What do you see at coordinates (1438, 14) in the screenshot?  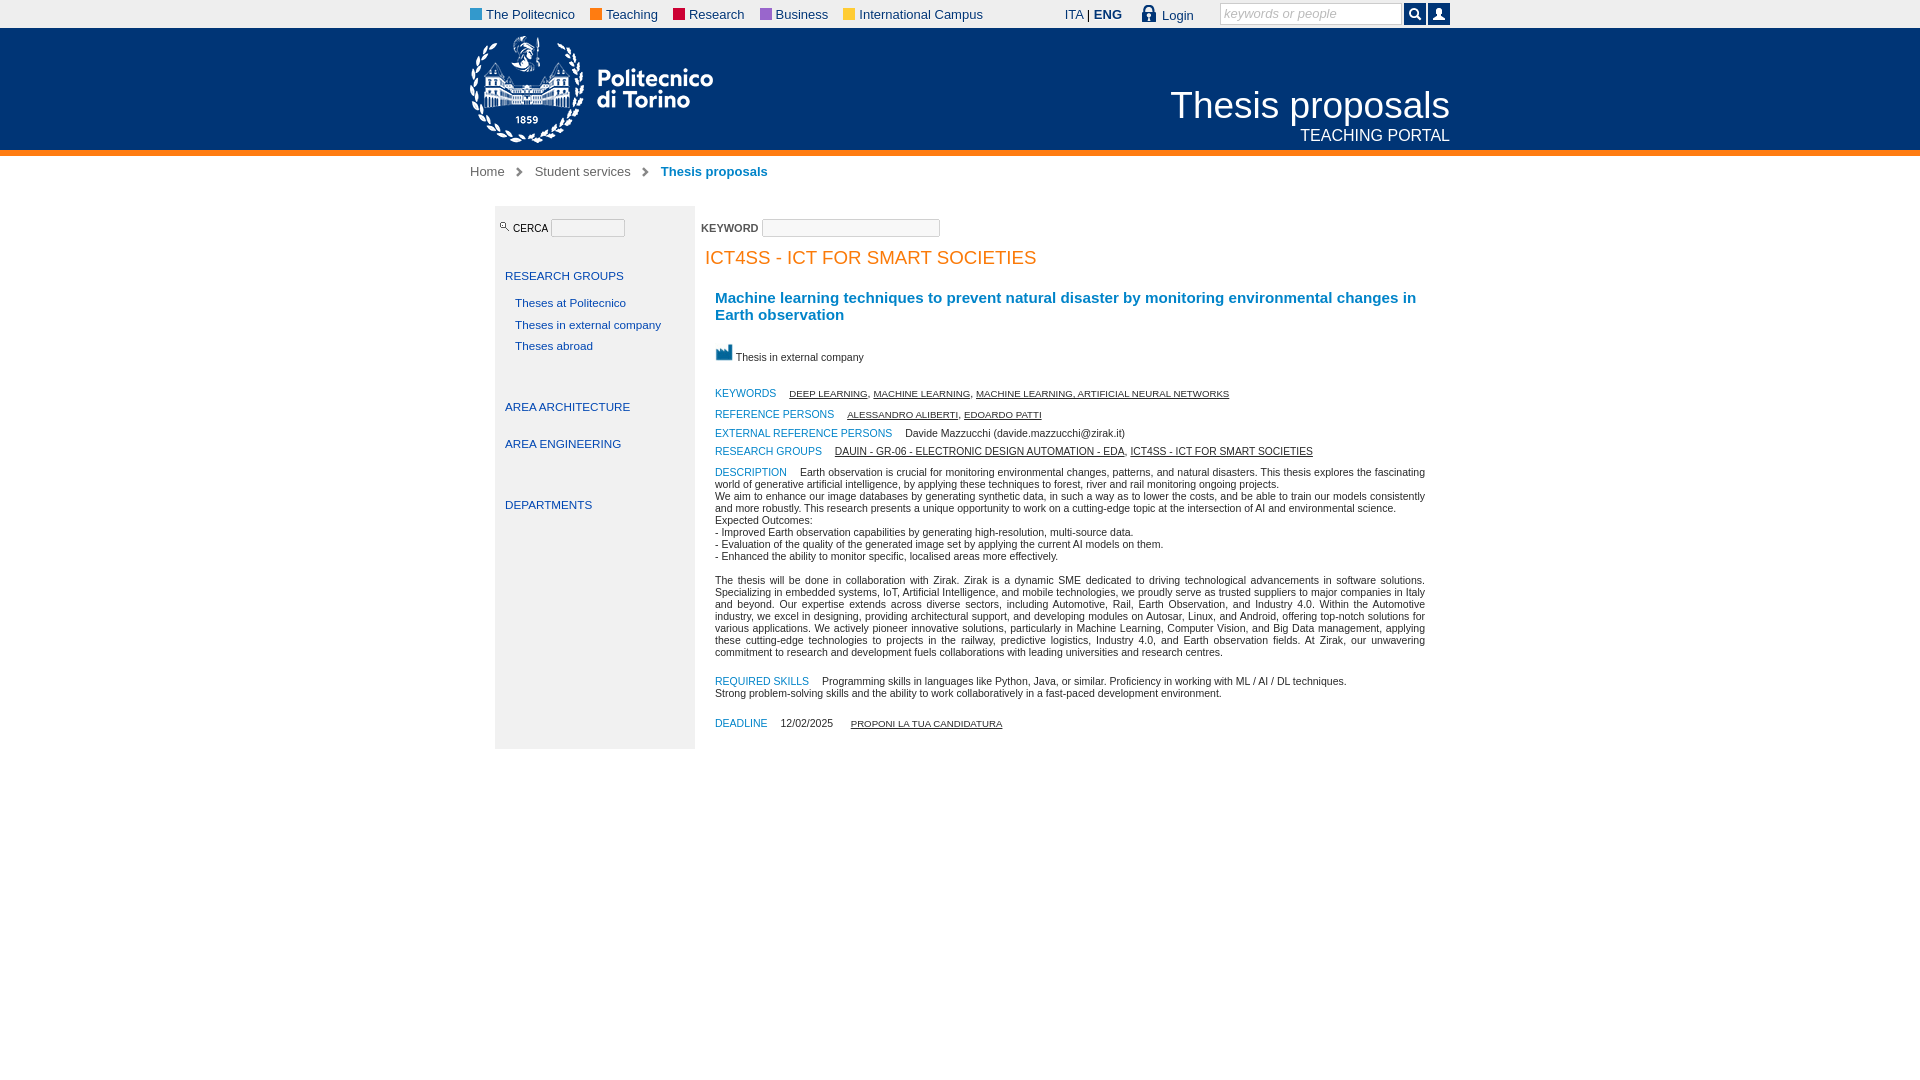 I see `Search in Address Book` at bounding box center [1438, 14].